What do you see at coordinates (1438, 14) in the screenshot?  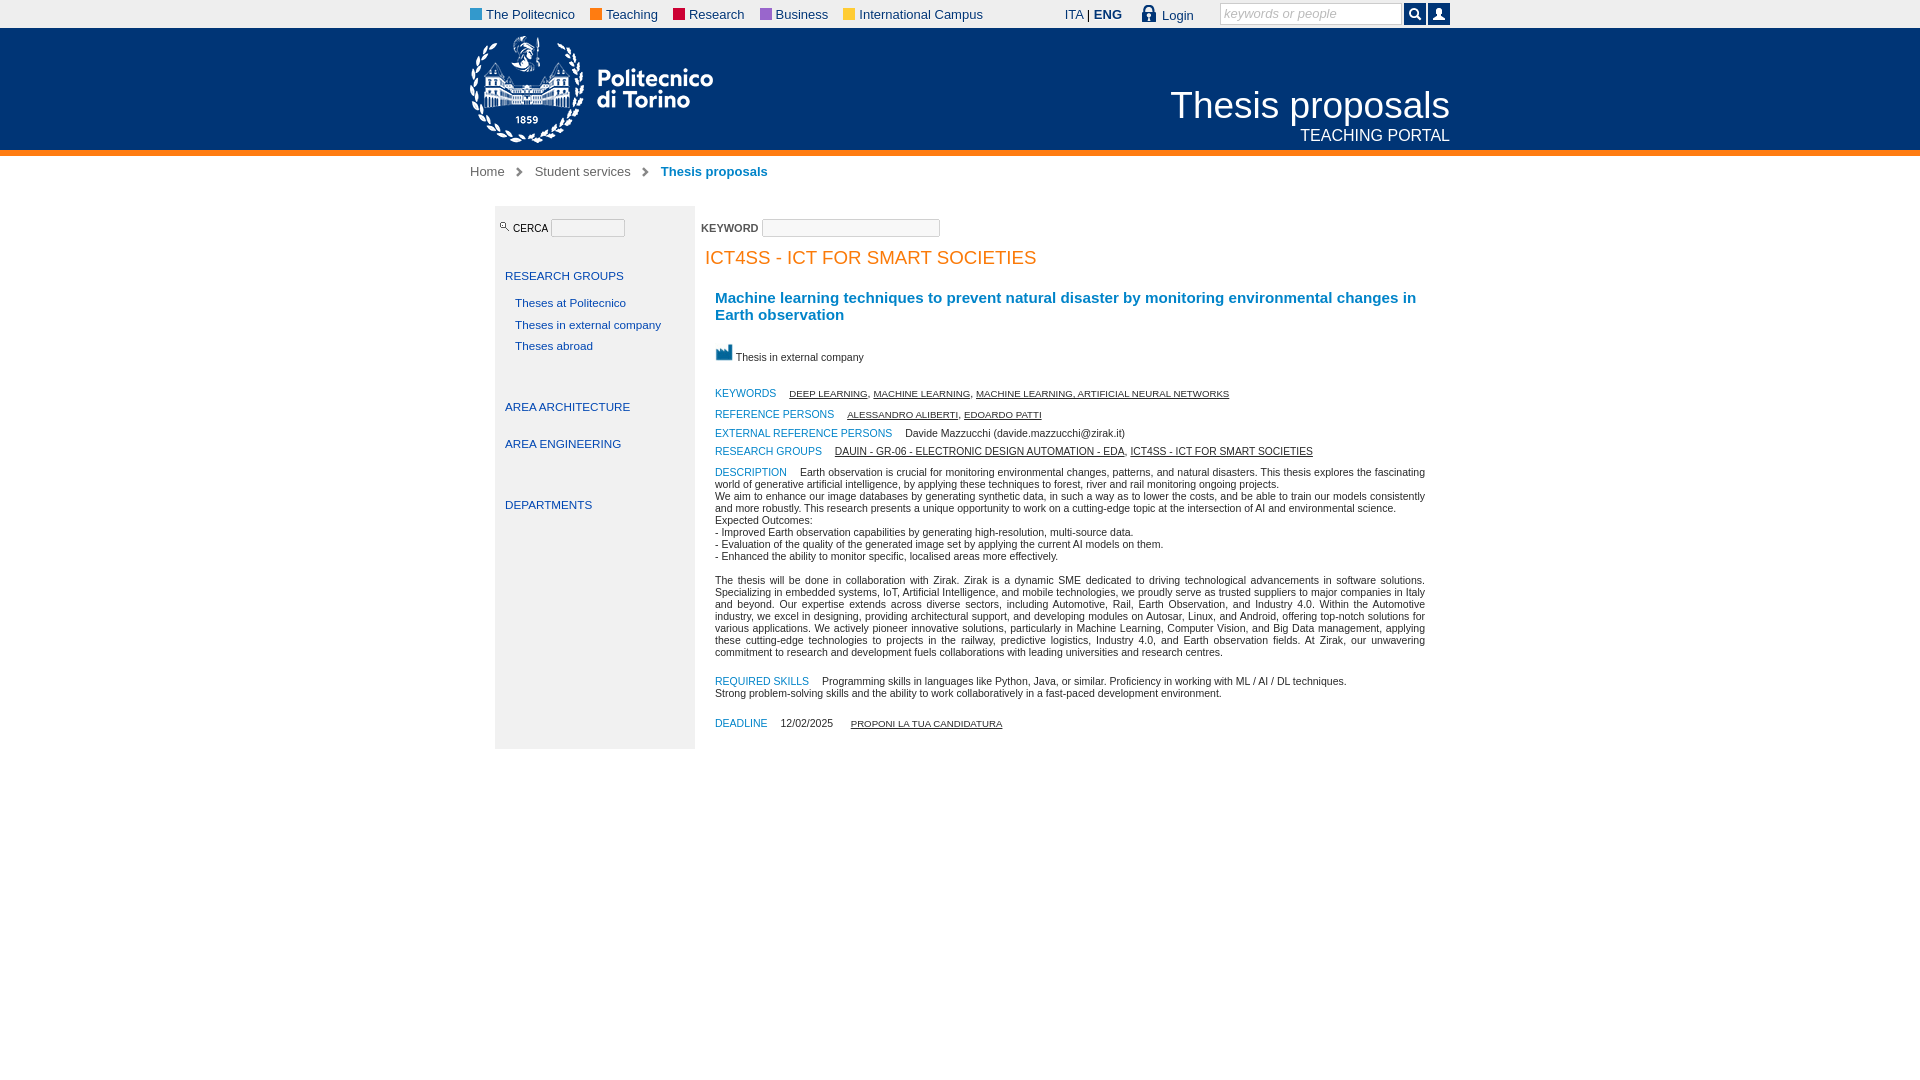 I see `Search in Address Book` at bounding box center [1438, 14].